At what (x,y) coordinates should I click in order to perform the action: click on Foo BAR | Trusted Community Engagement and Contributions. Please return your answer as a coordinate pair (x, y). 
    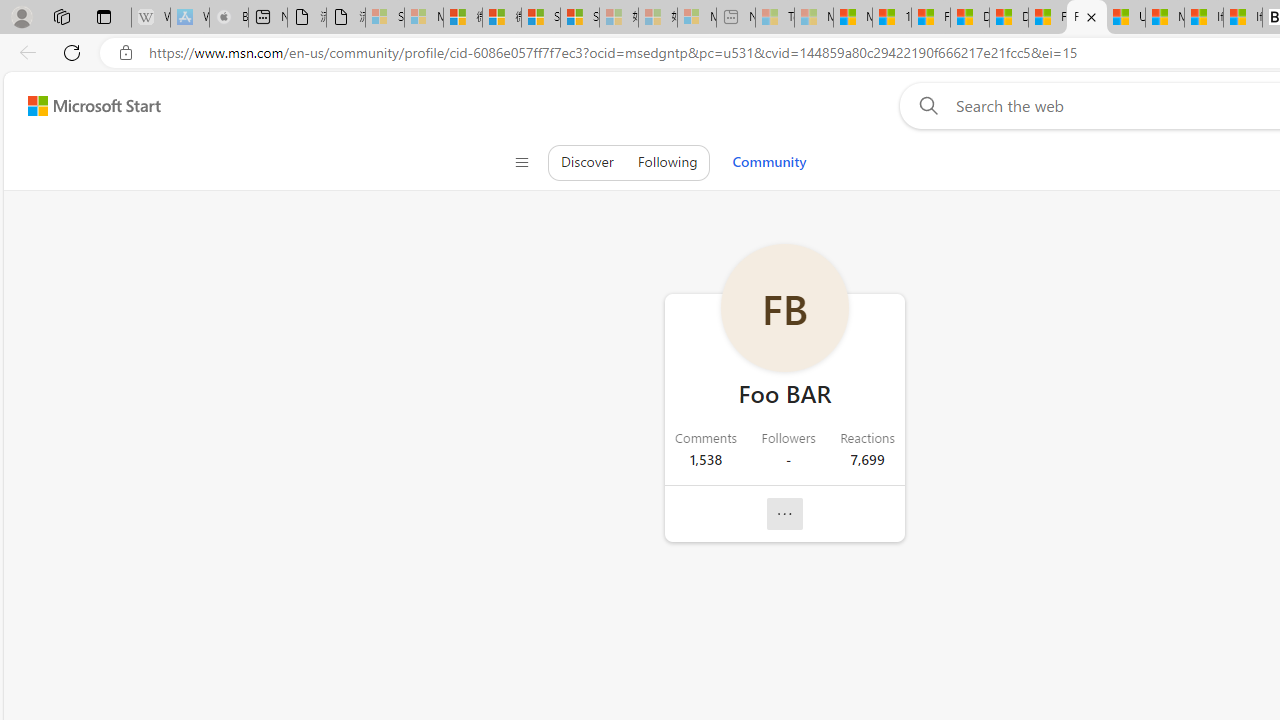
    Looking at the image, I should click on (1086, 18).